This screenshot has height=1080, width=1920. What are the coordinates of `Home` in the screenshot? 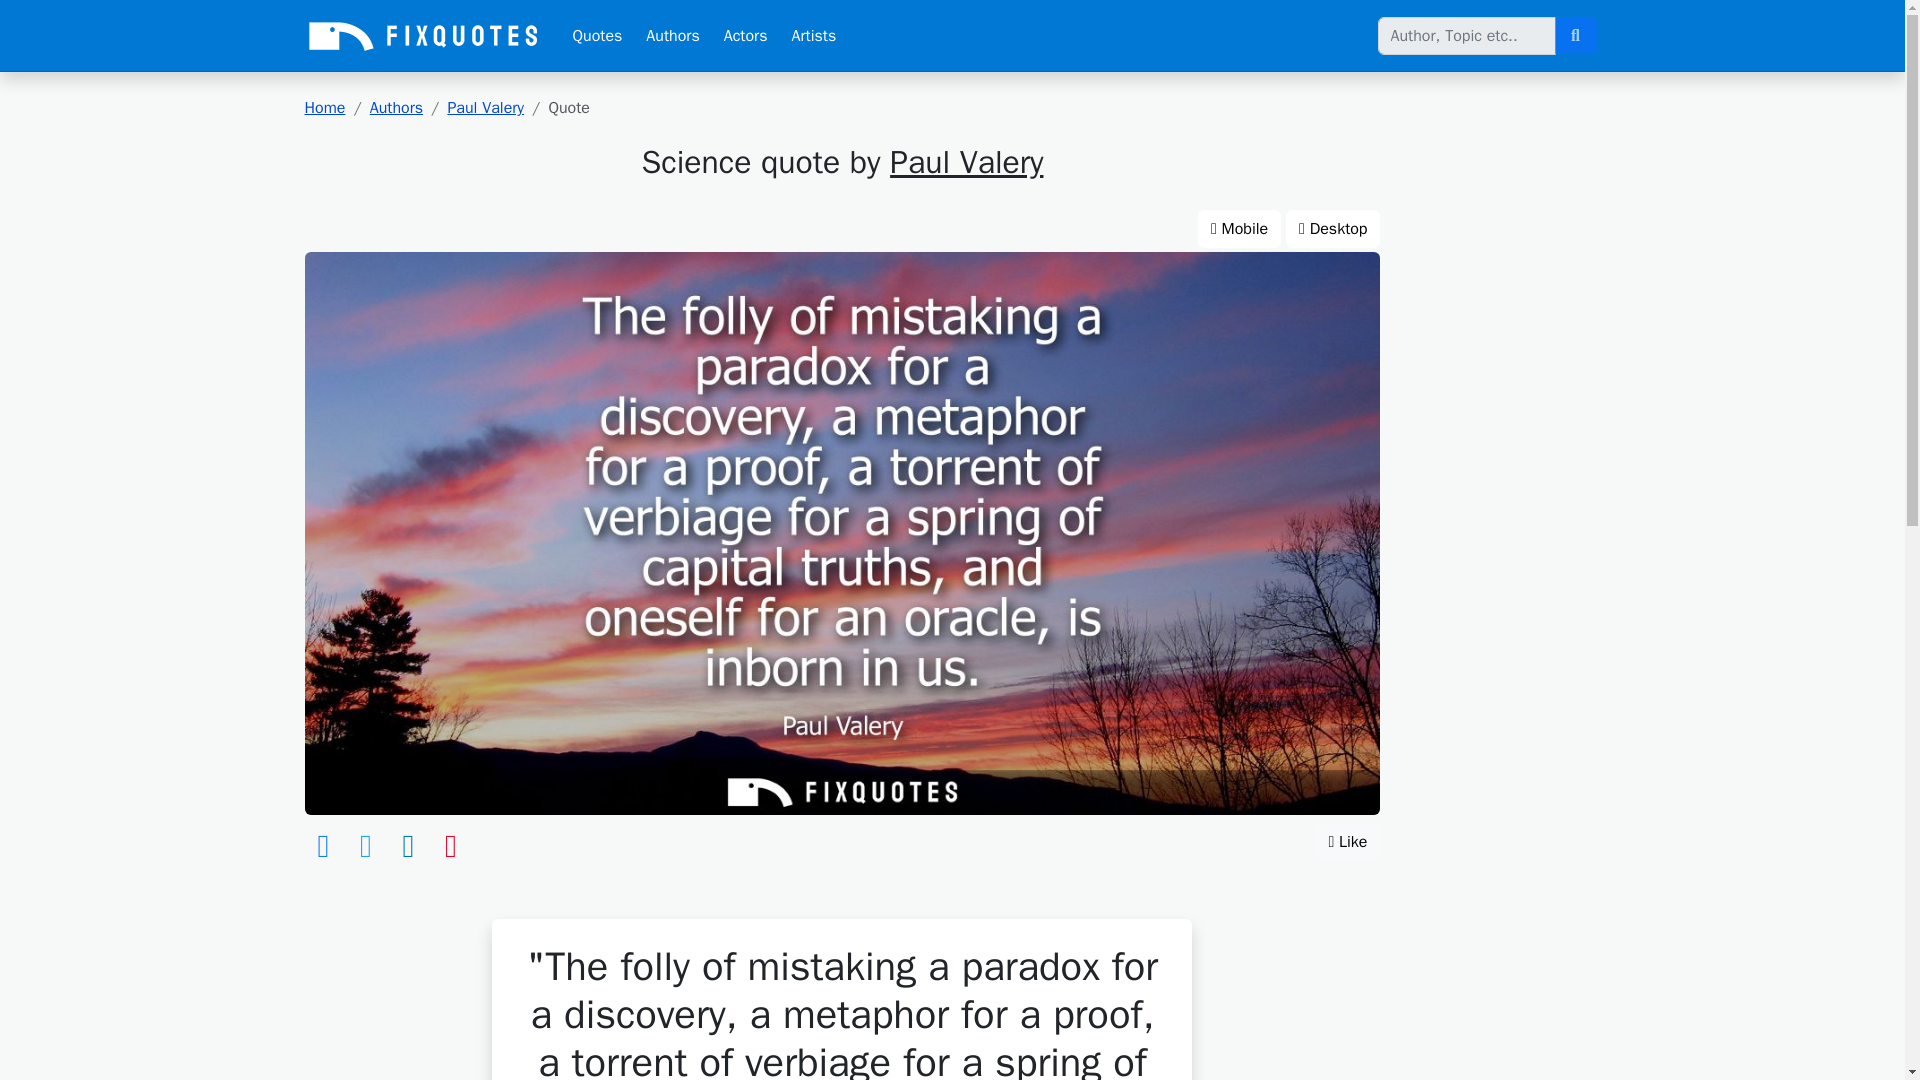 It's located at (324, 108).